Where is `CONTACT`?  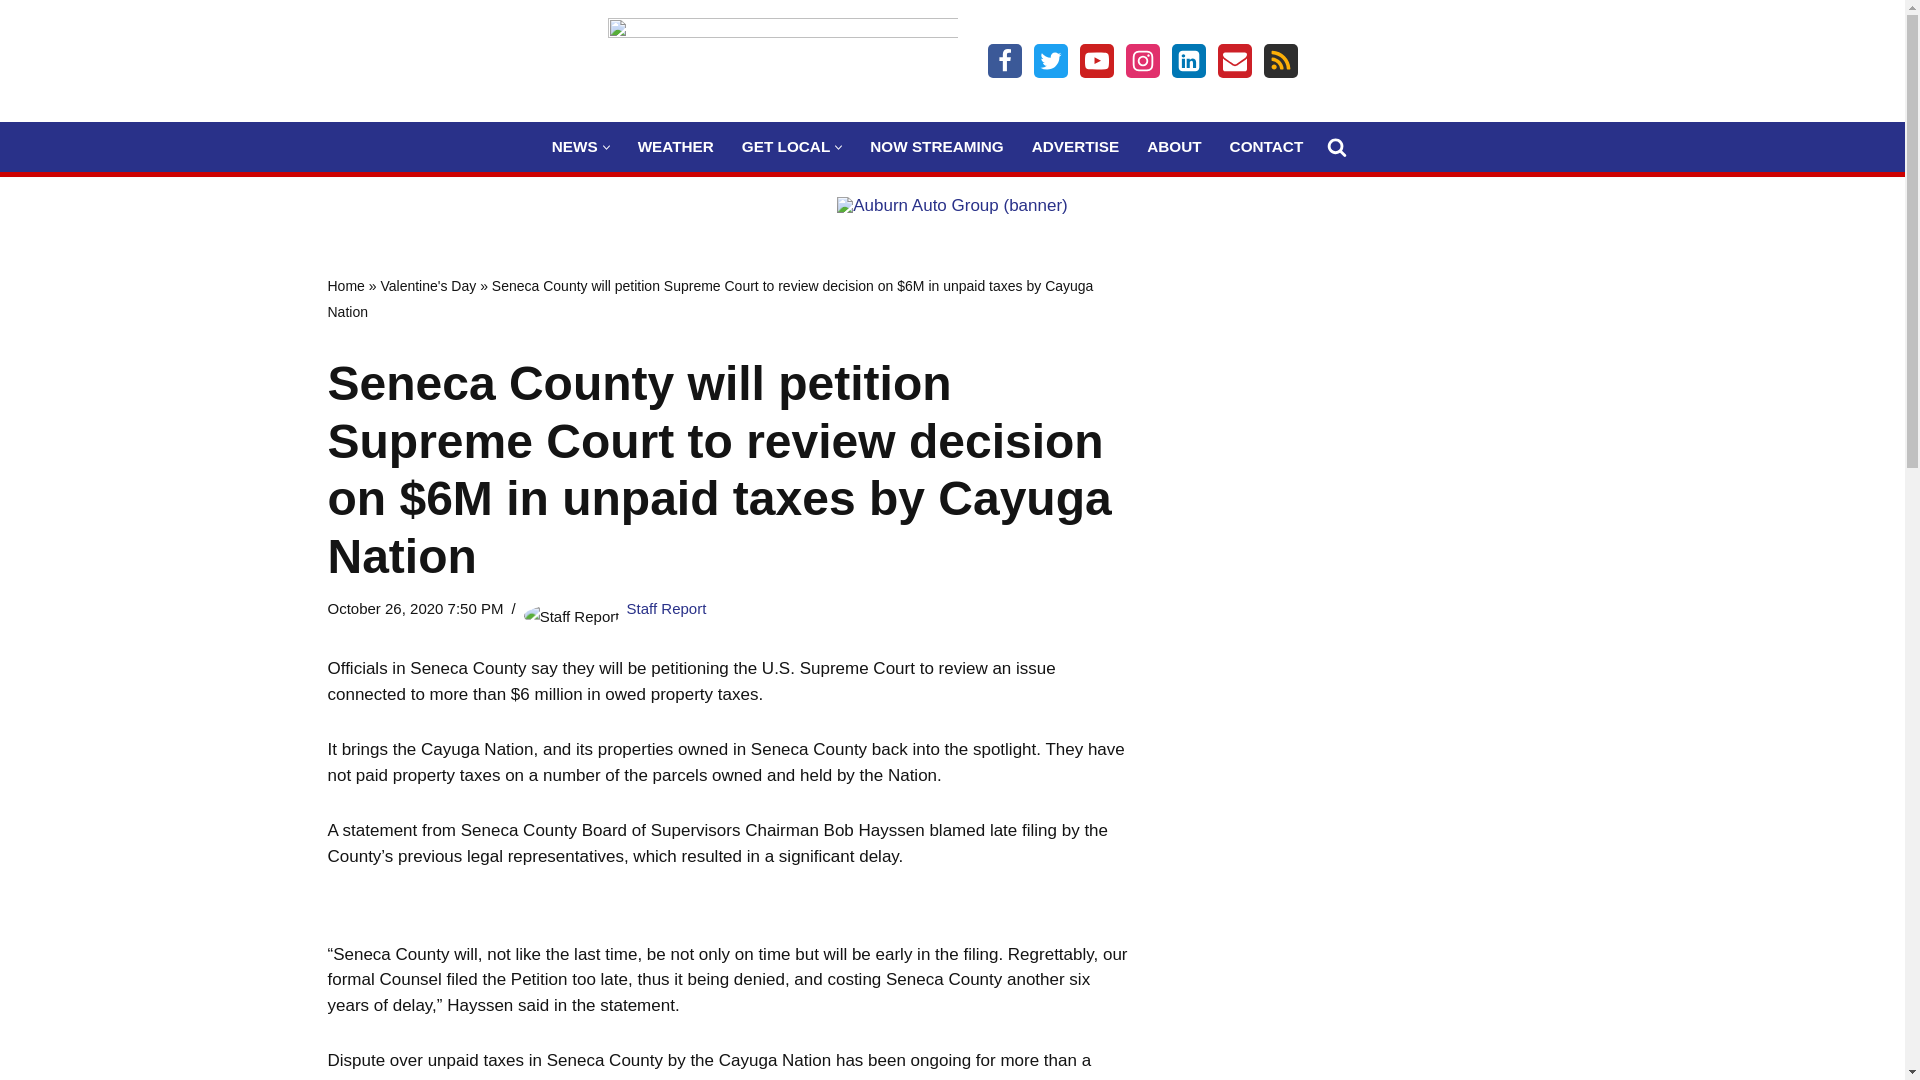 CONTACT is located at coordinates (1266, 146).